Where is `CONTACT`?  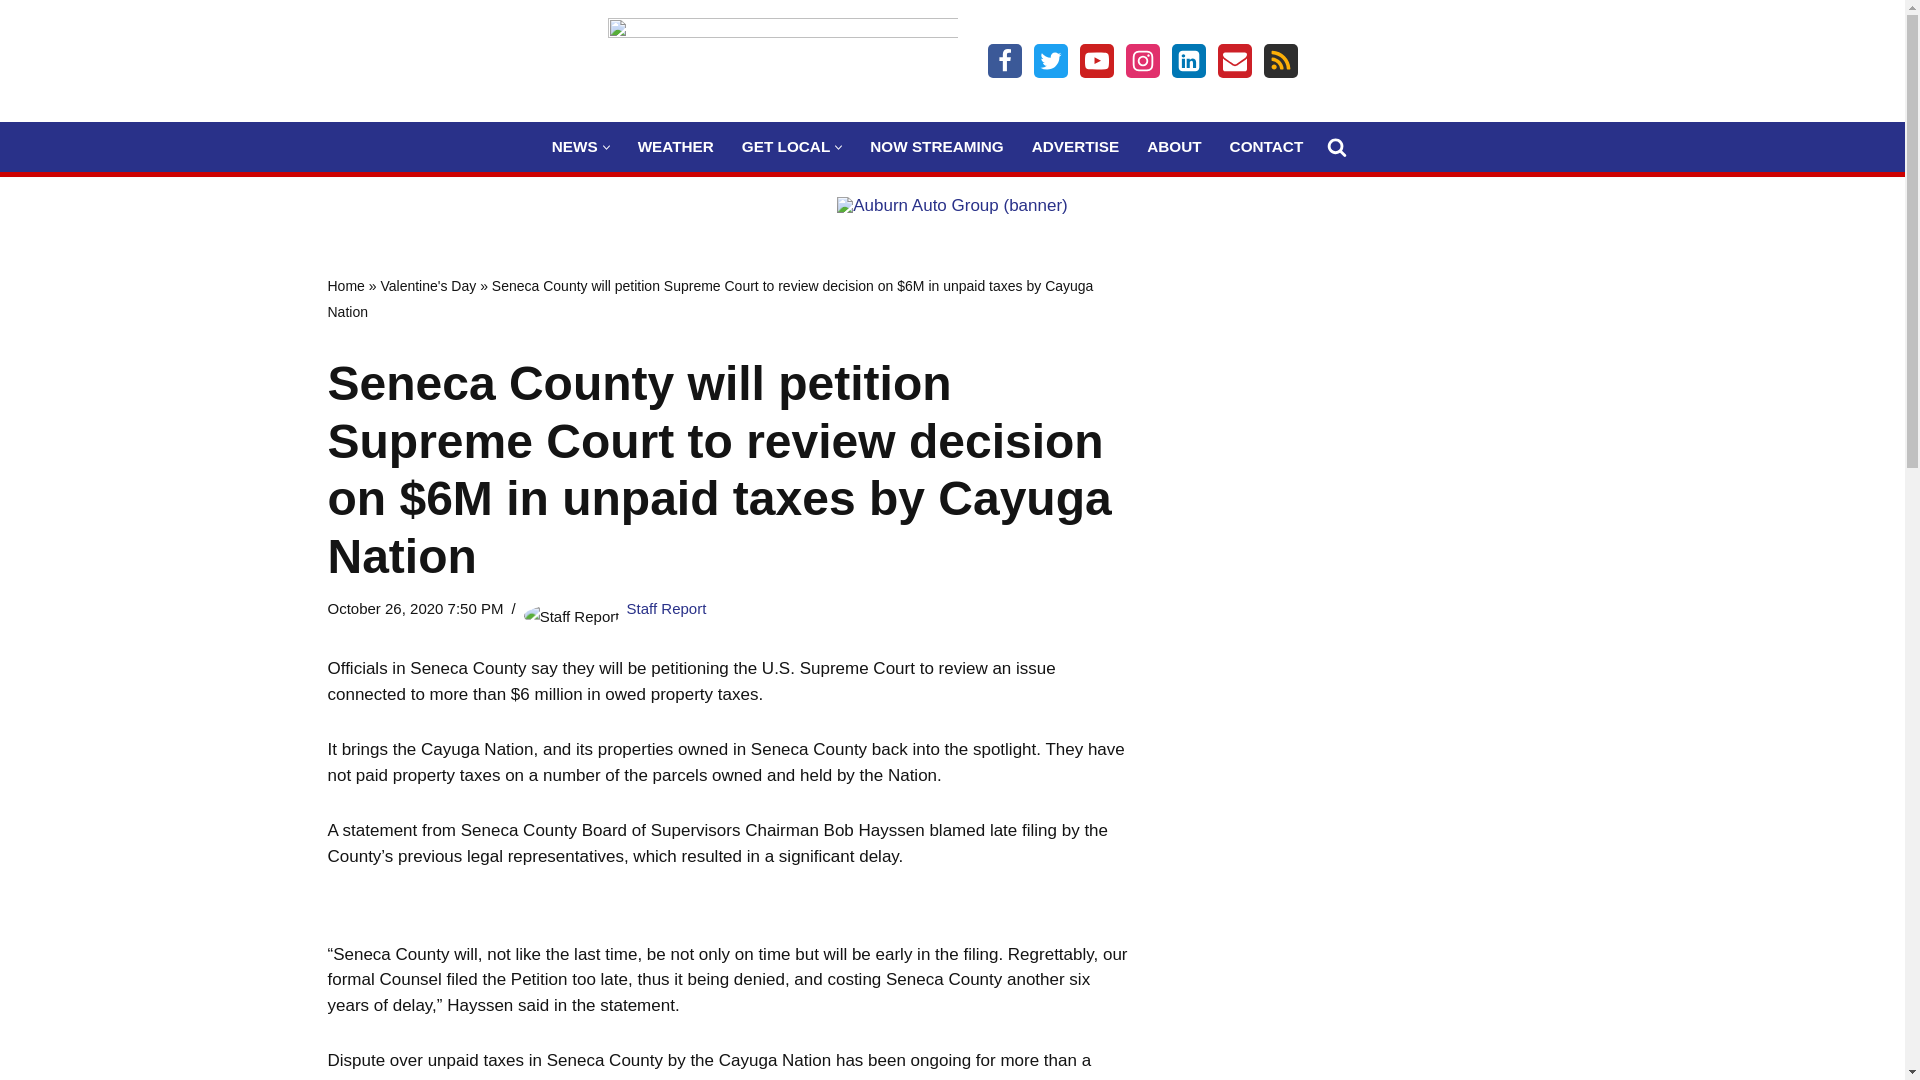 CONTACT is located at coordinates (1266, 146).